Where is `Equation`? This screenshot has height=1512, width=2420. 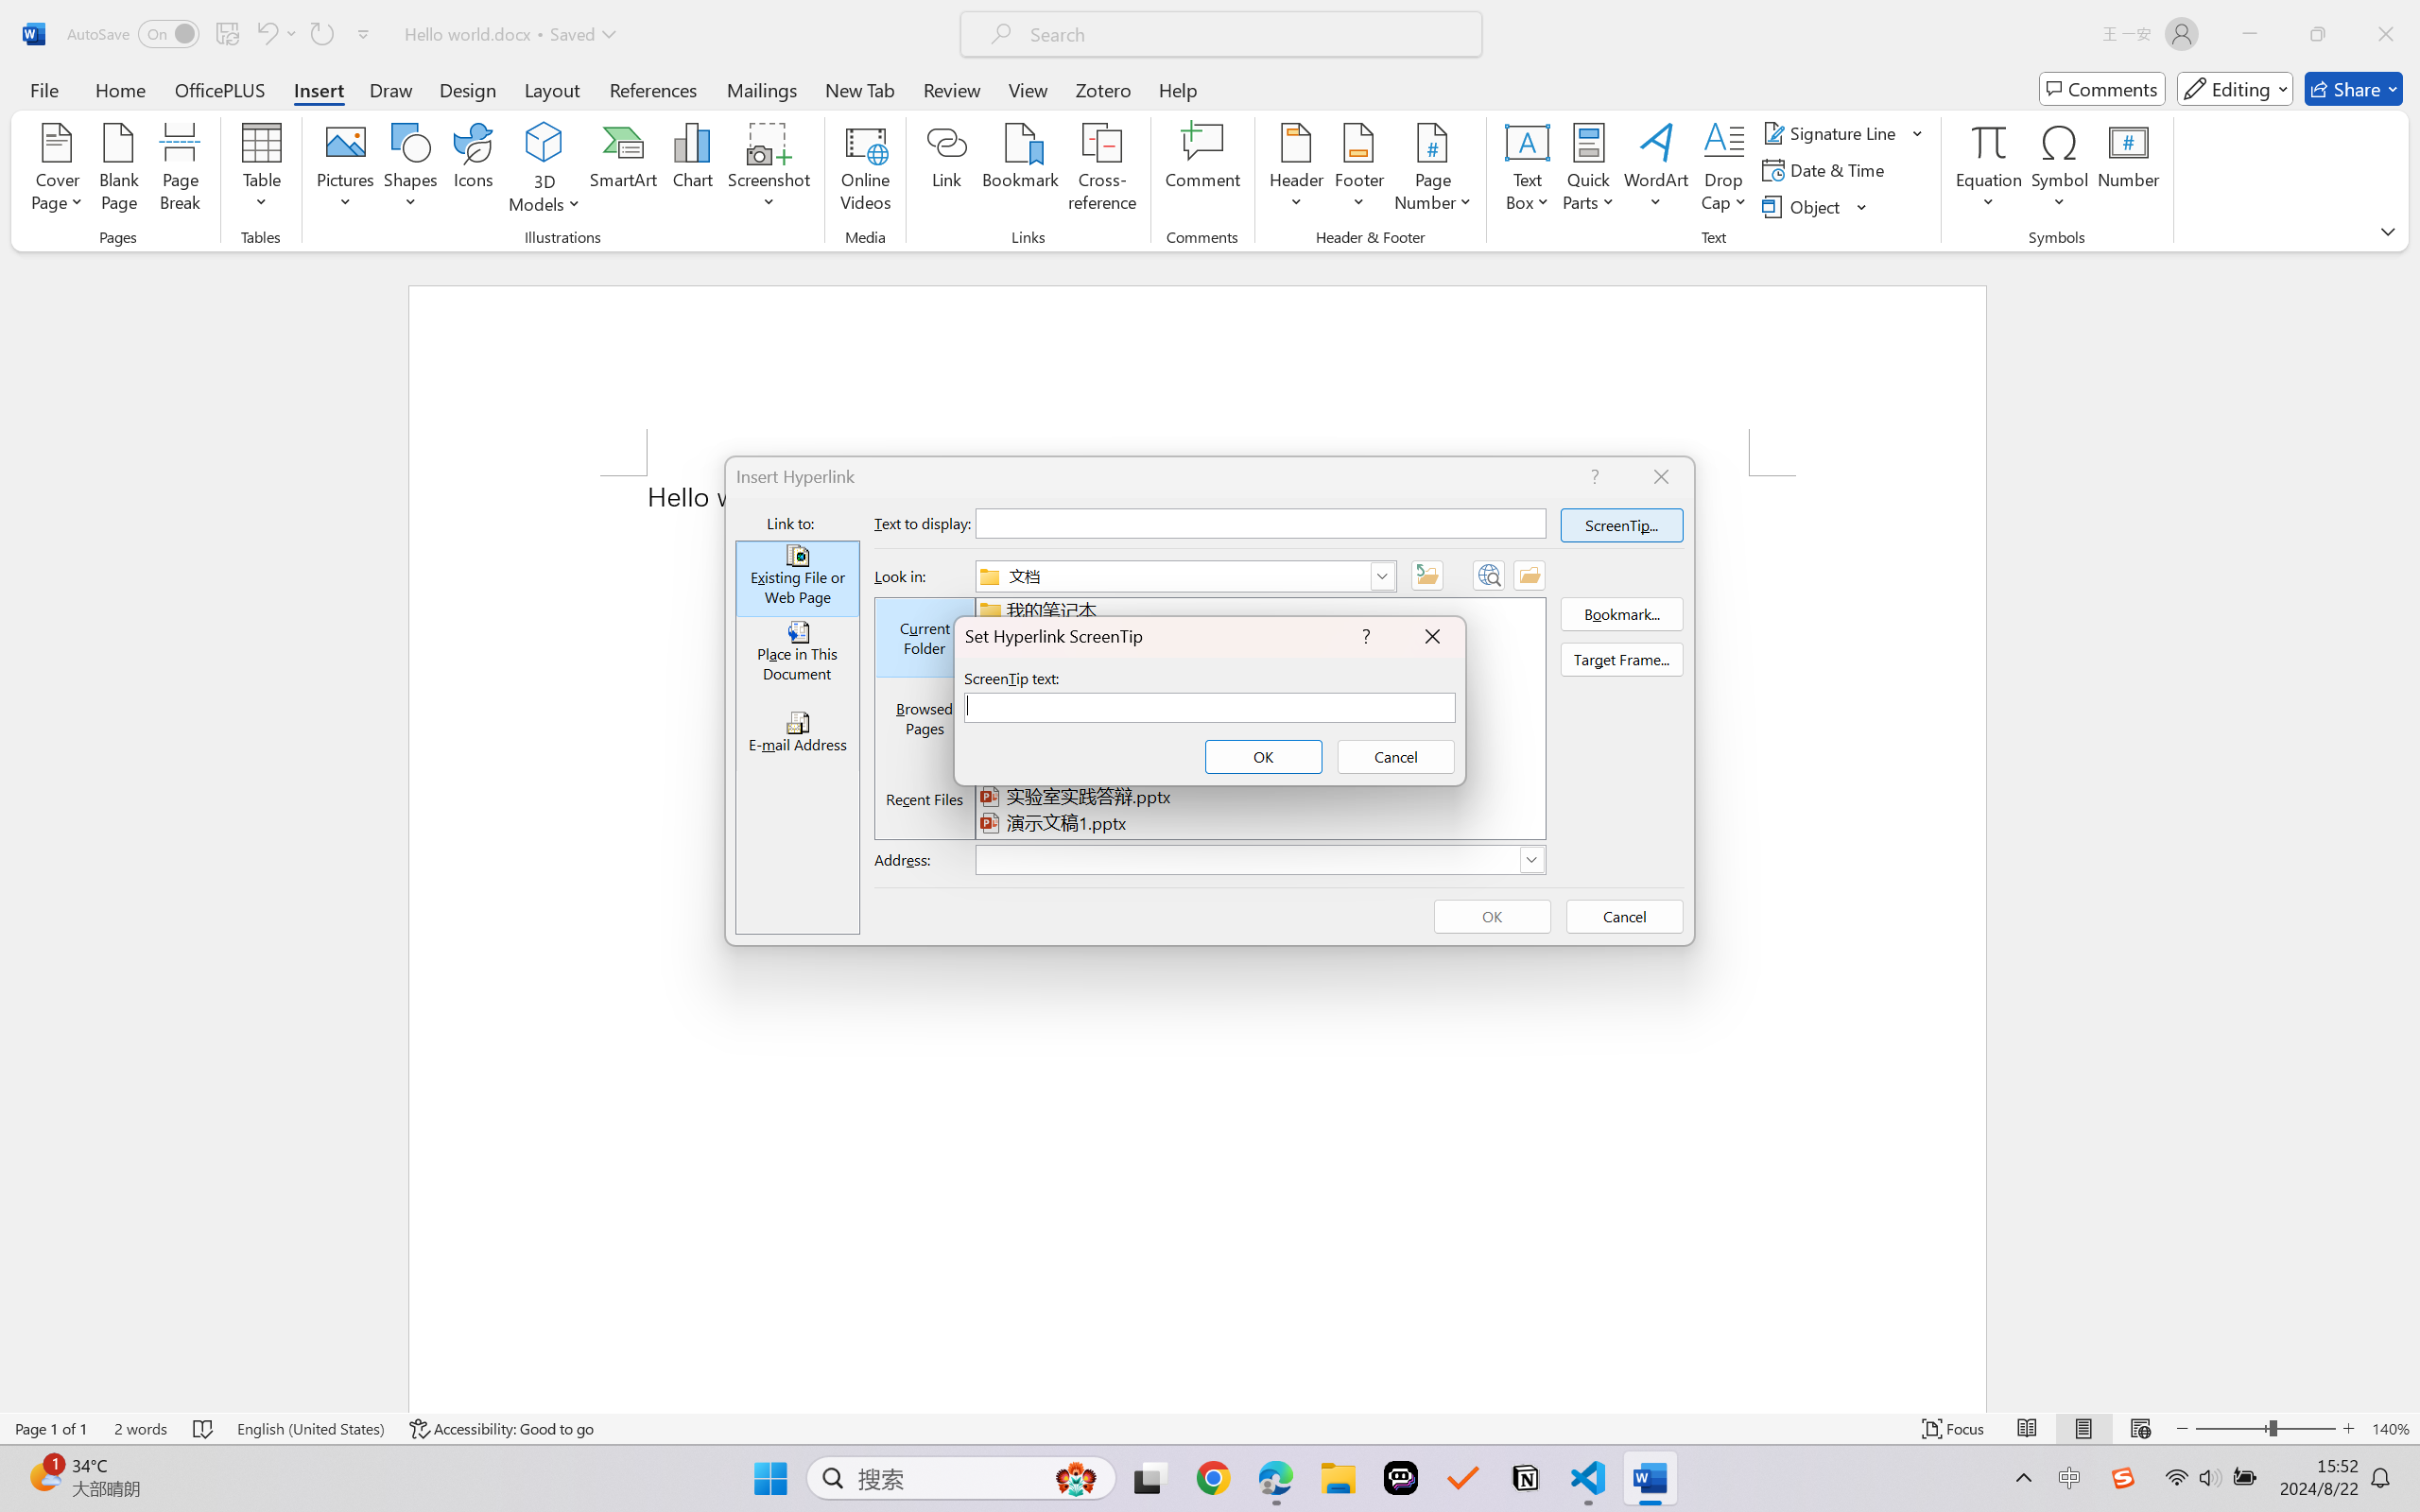 Equation is located at coordinates (1989, 170).